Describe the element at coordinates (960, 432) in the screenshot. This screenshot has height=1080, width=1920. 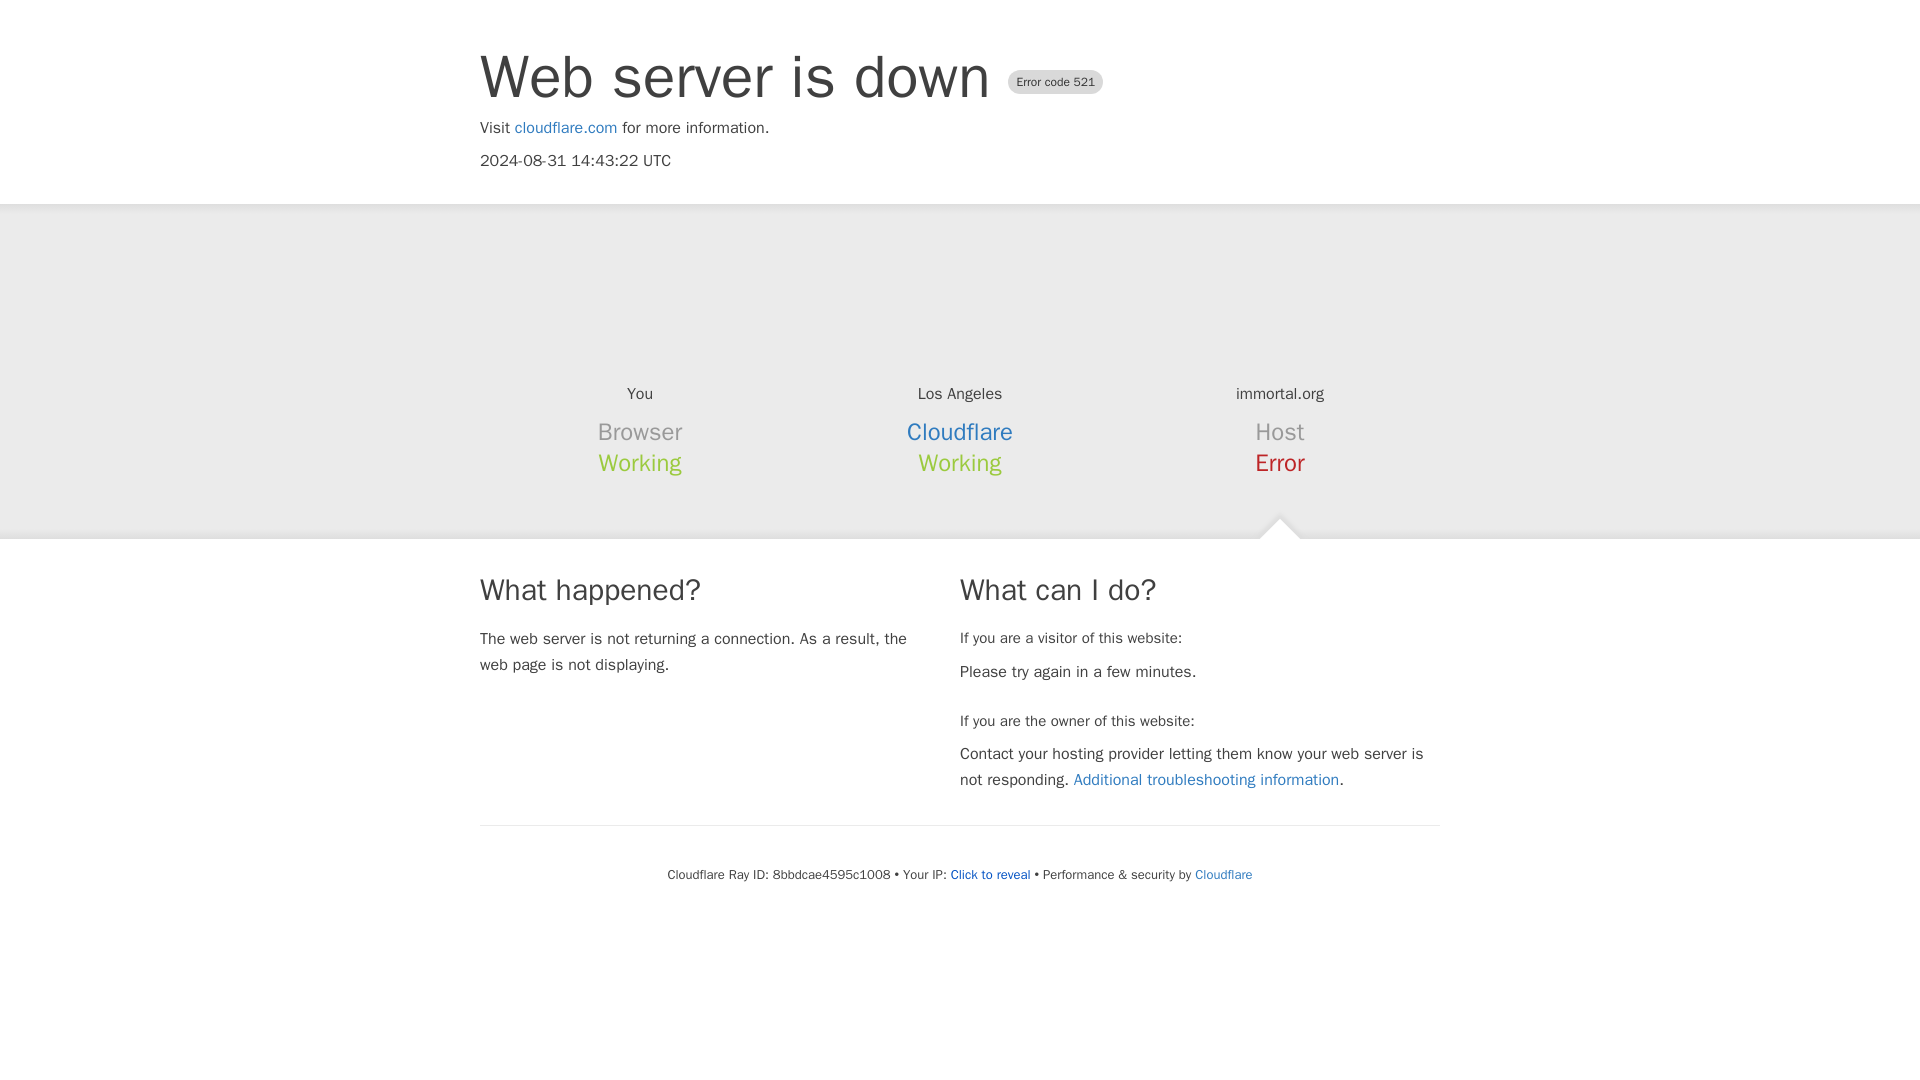
I see `Cloudflare` at that location.